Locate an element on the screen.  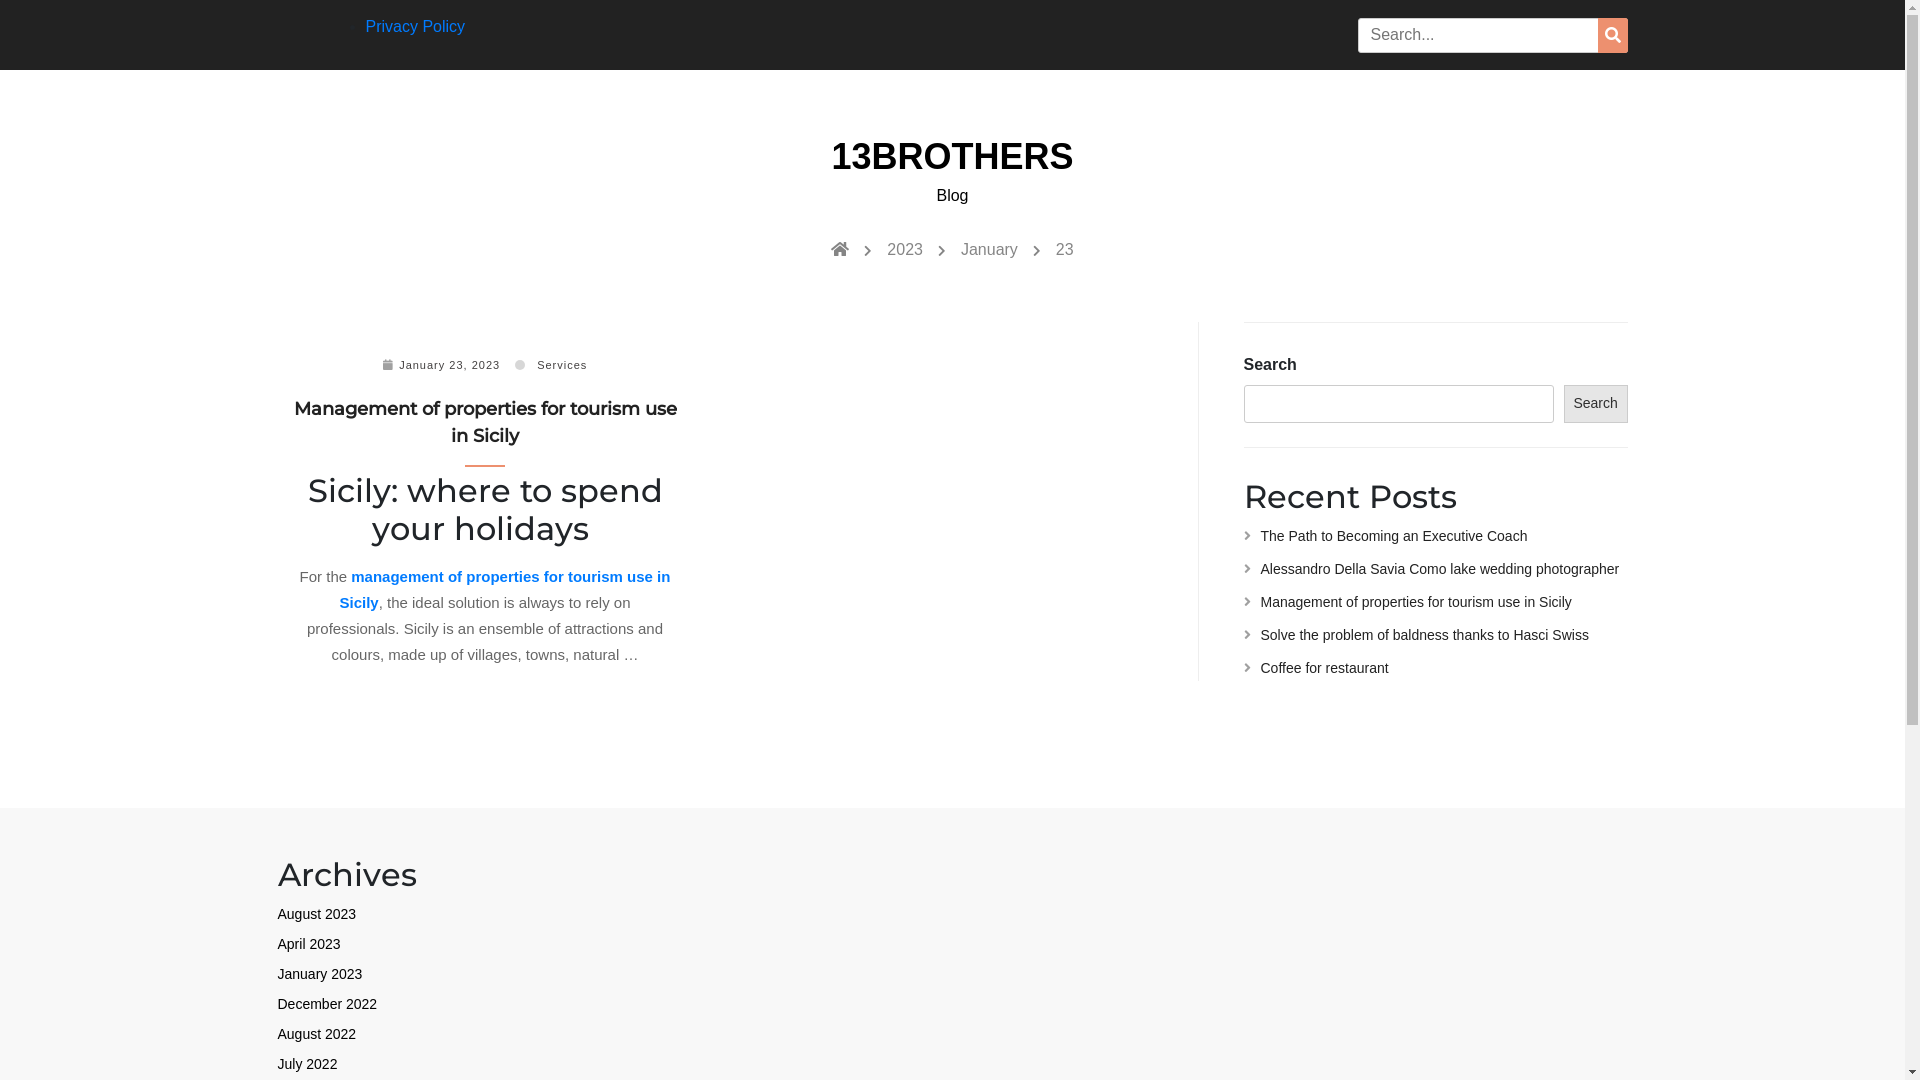
13BROTHERS is located at coordinates (952, 156).